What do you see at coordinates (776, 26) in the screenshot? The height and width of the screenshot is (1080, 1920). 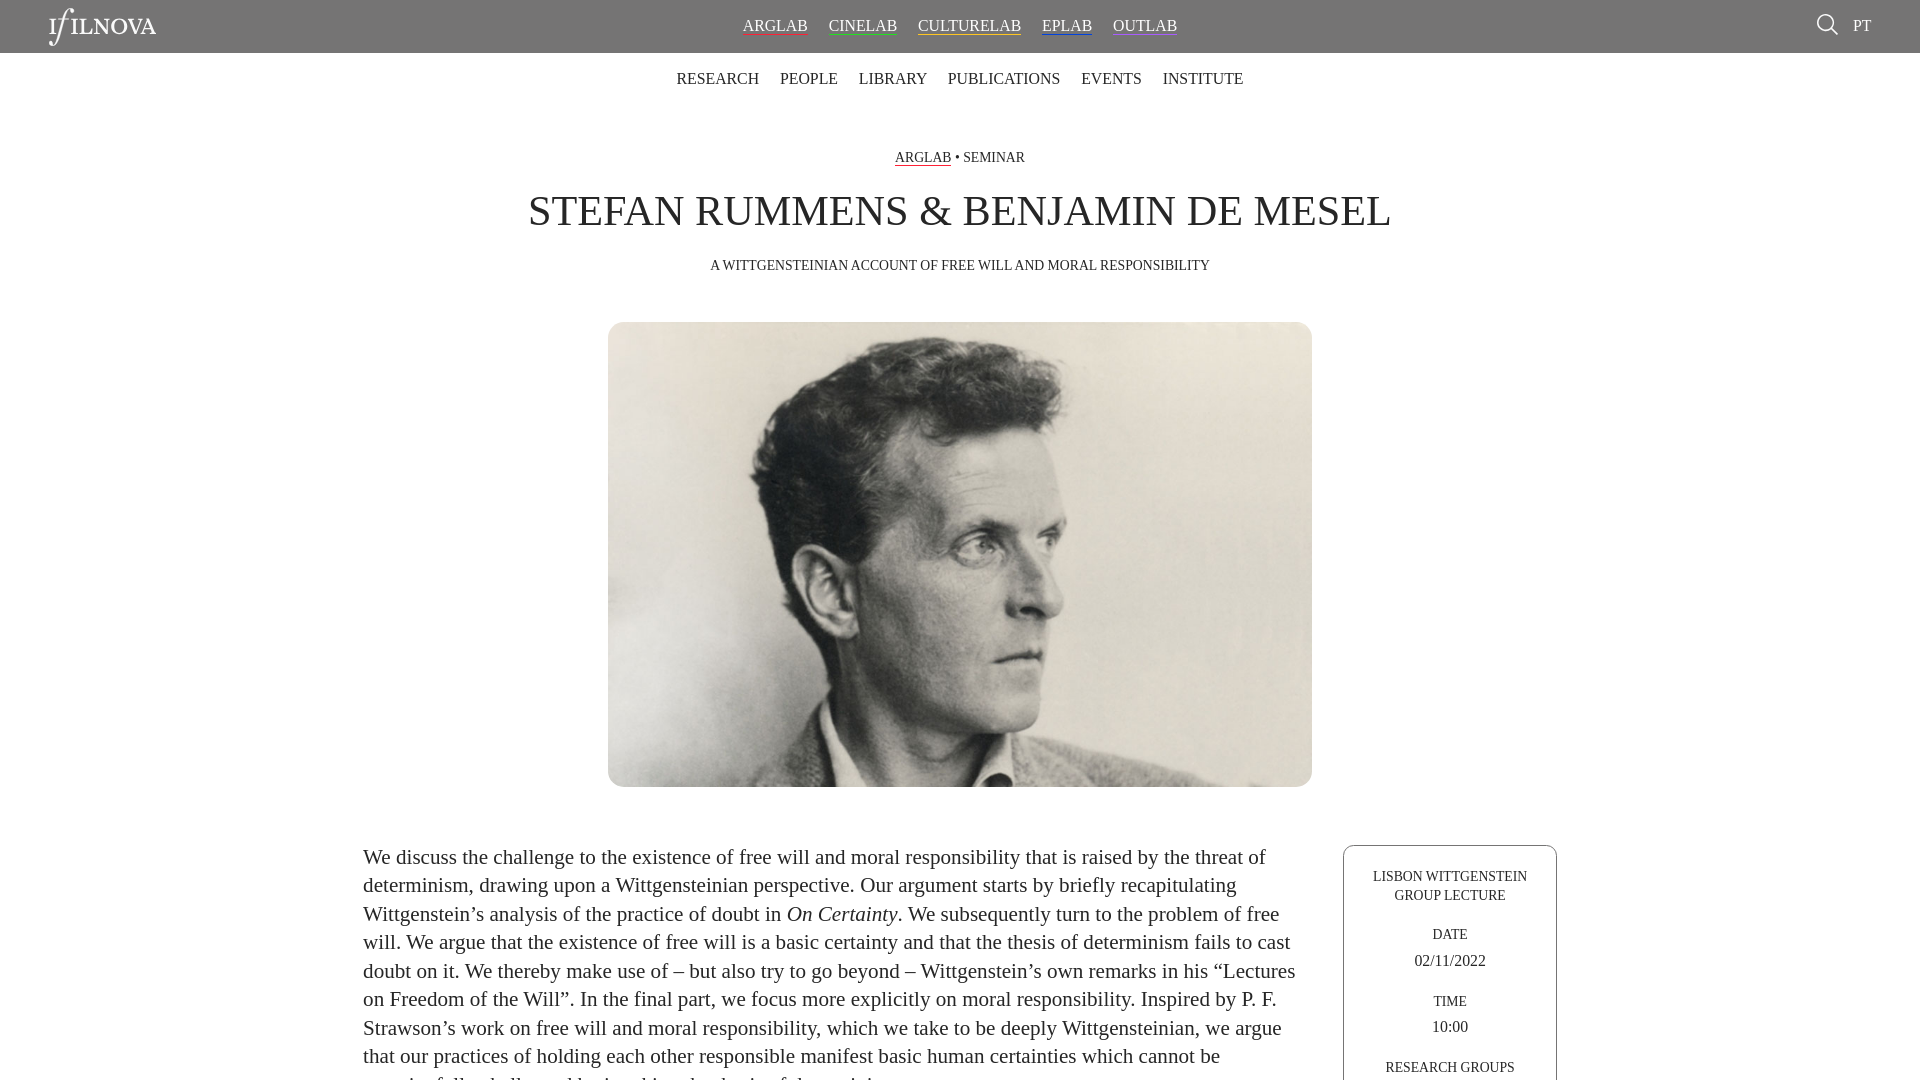 I see `ARGLAB` at bounding box center [776, 26].